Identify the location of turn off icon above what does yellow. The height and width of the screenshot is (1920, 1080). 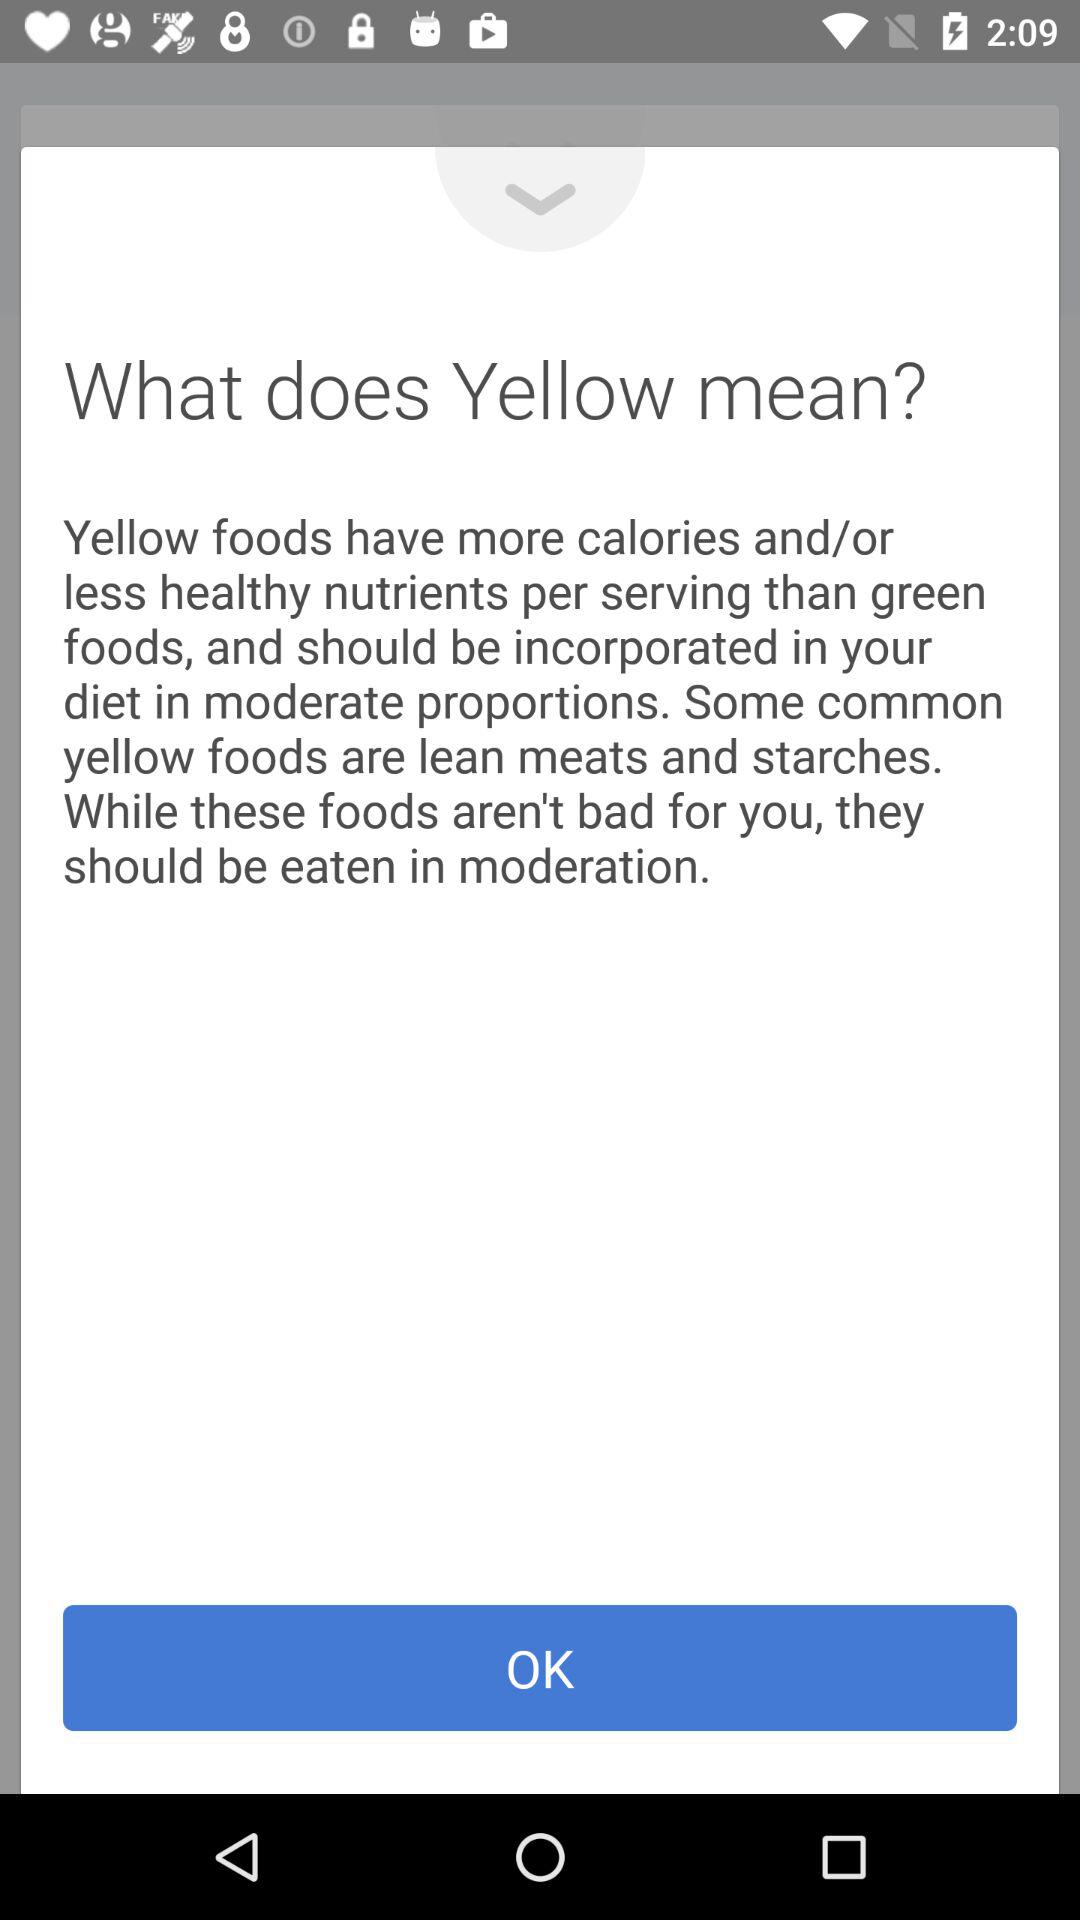
(540, 199).